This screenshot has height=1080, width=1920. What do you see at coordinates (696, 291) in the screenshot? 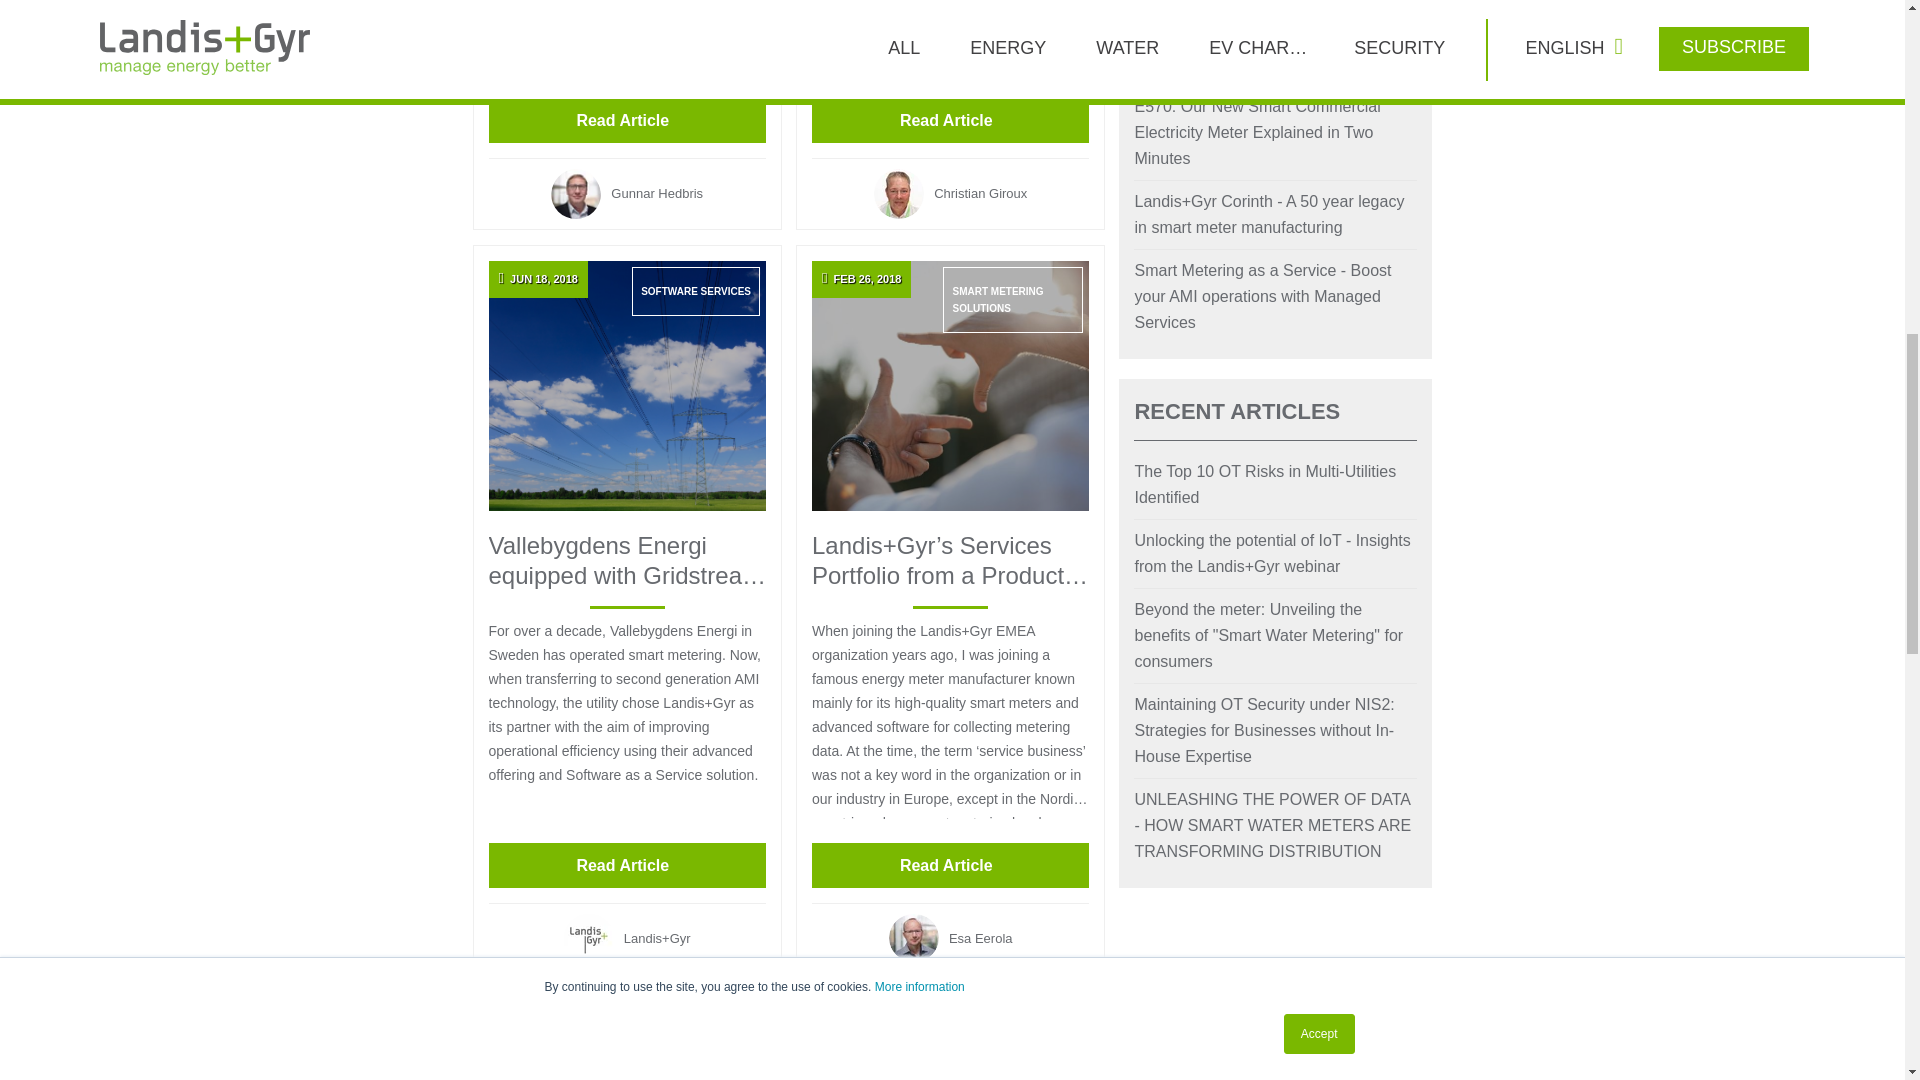
I see `SOFTWARE SERVICES` at bounding box center [696, 291].